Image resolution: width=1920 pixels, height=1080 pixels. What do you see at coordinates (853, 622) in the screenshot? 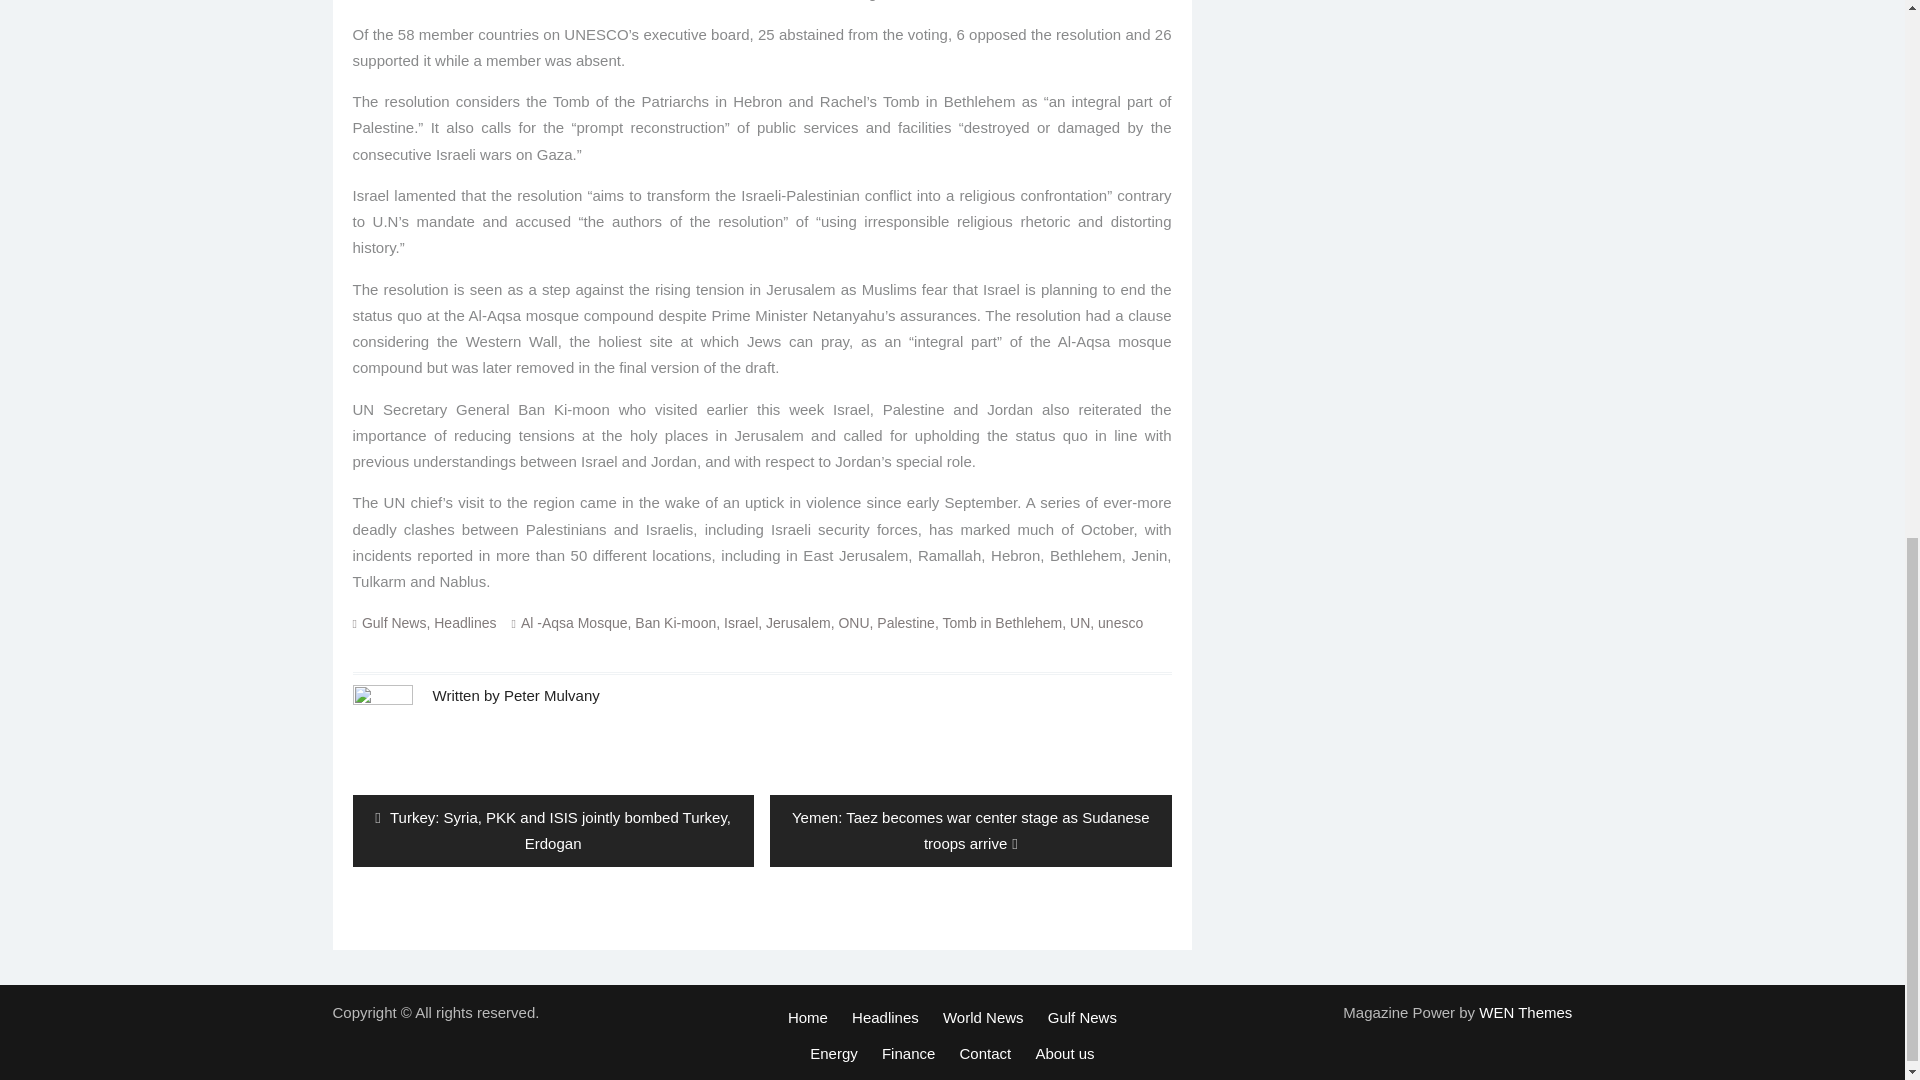
I see `ONU` at bounding box center [853, 622].